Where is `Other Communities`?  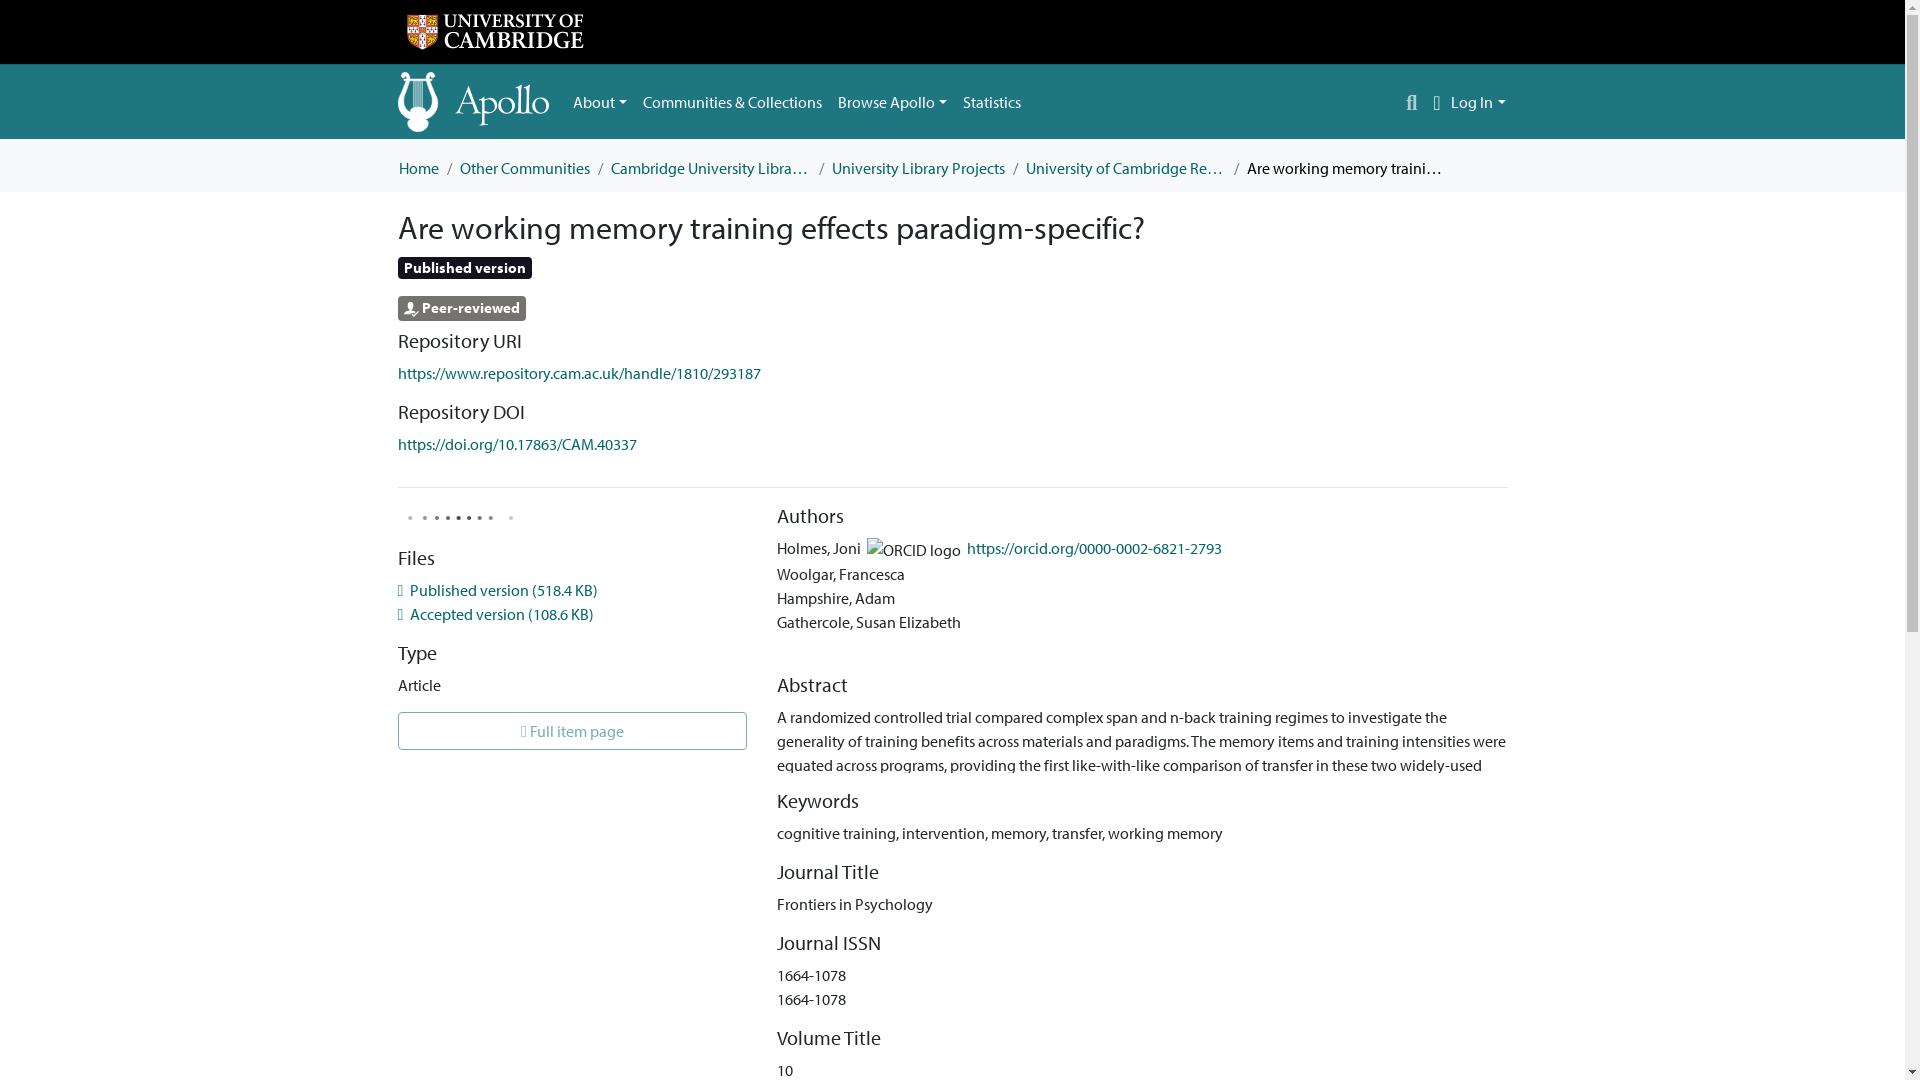
Other Communities is located at coordinates (524, 168).